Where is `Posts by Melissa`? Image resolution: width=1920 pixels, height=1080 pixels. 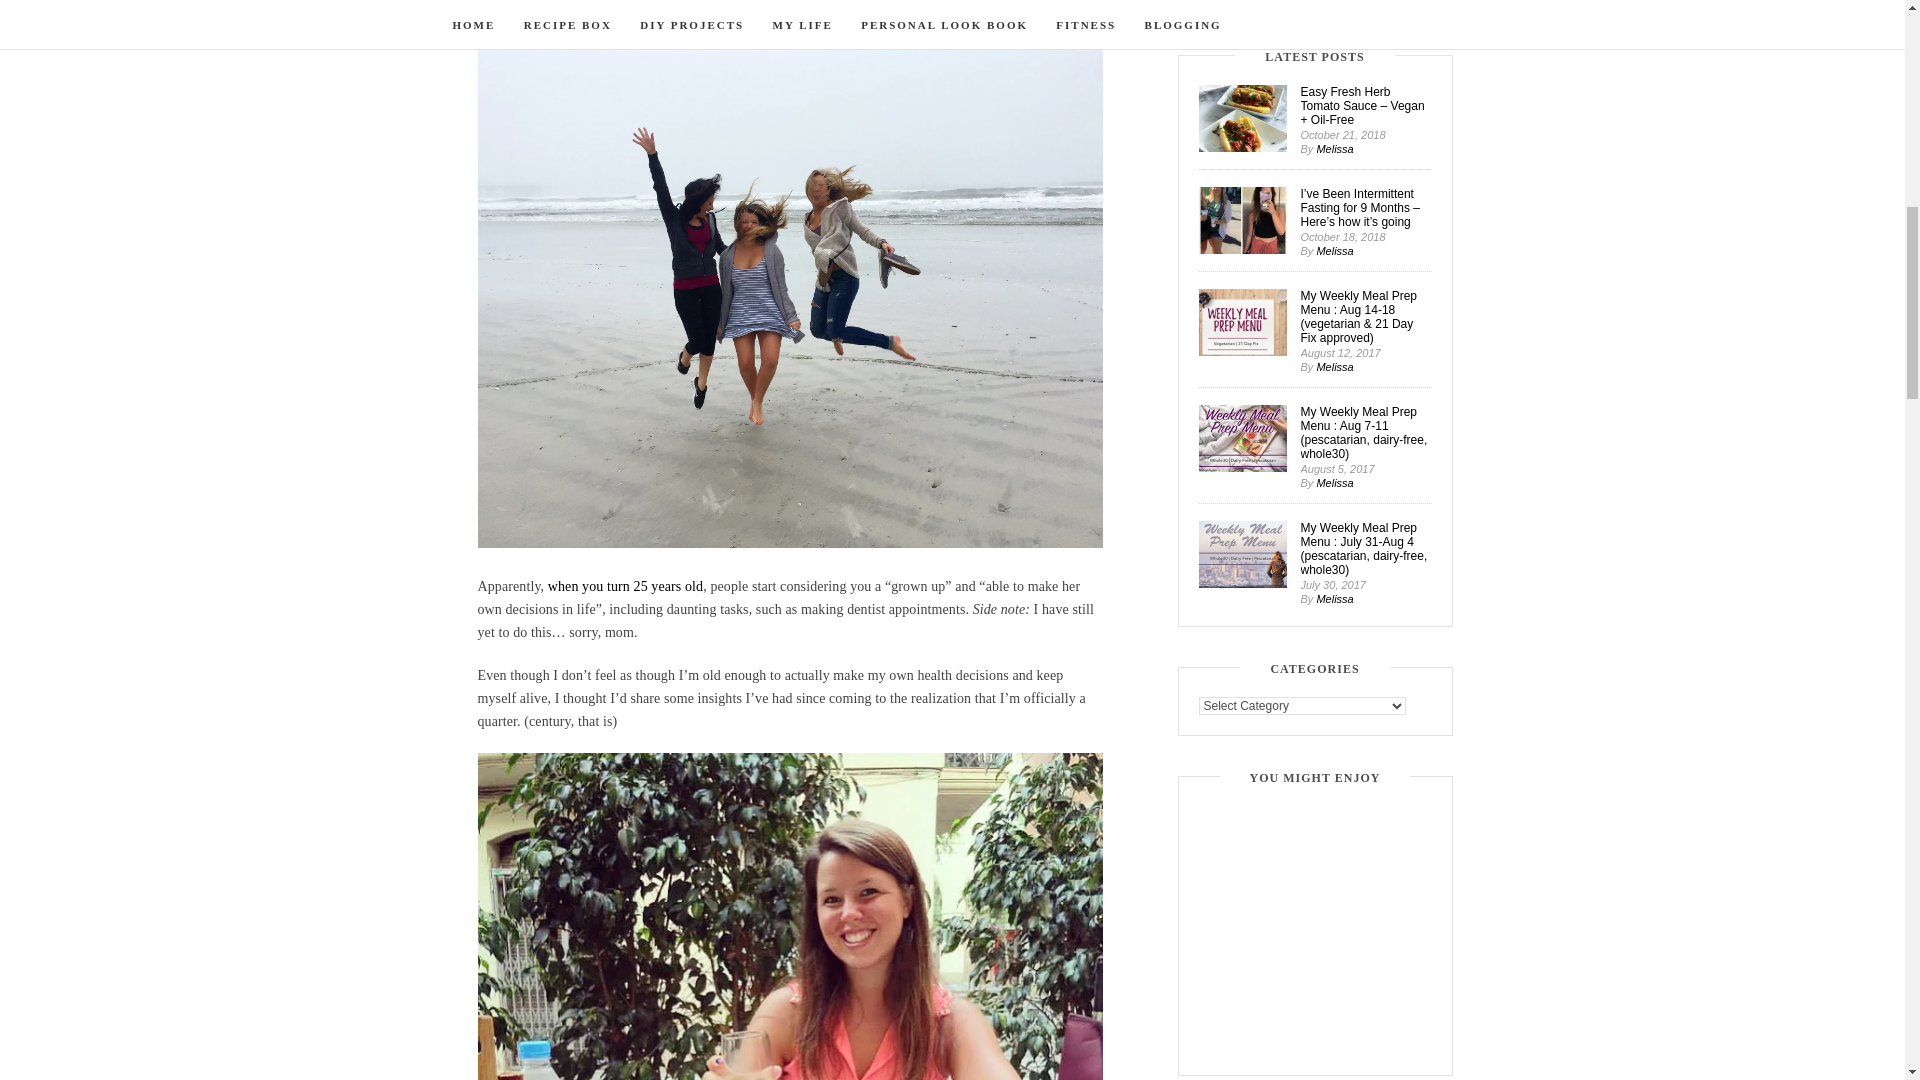 Posts by Melissa is located at coordinates (1334, 251).